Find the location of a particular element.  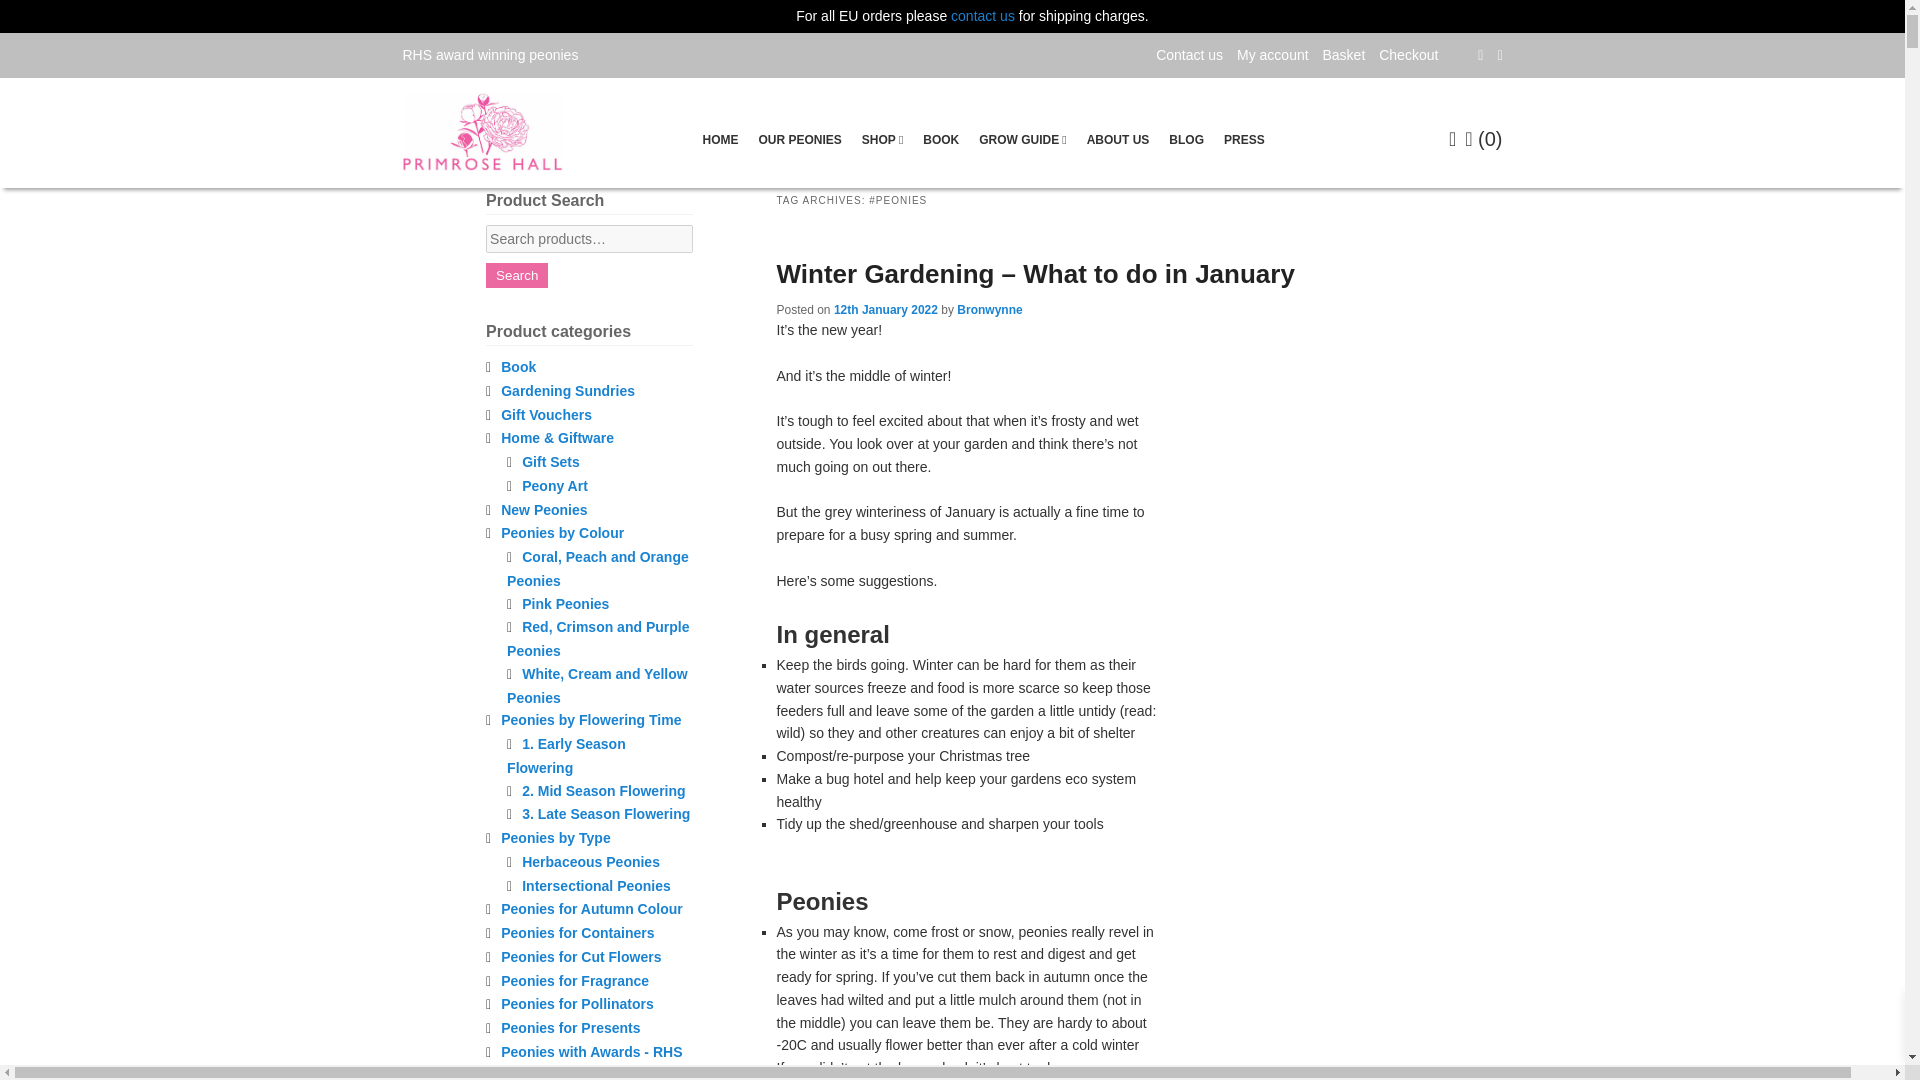

BOOK is located at coordinates (941, 139).